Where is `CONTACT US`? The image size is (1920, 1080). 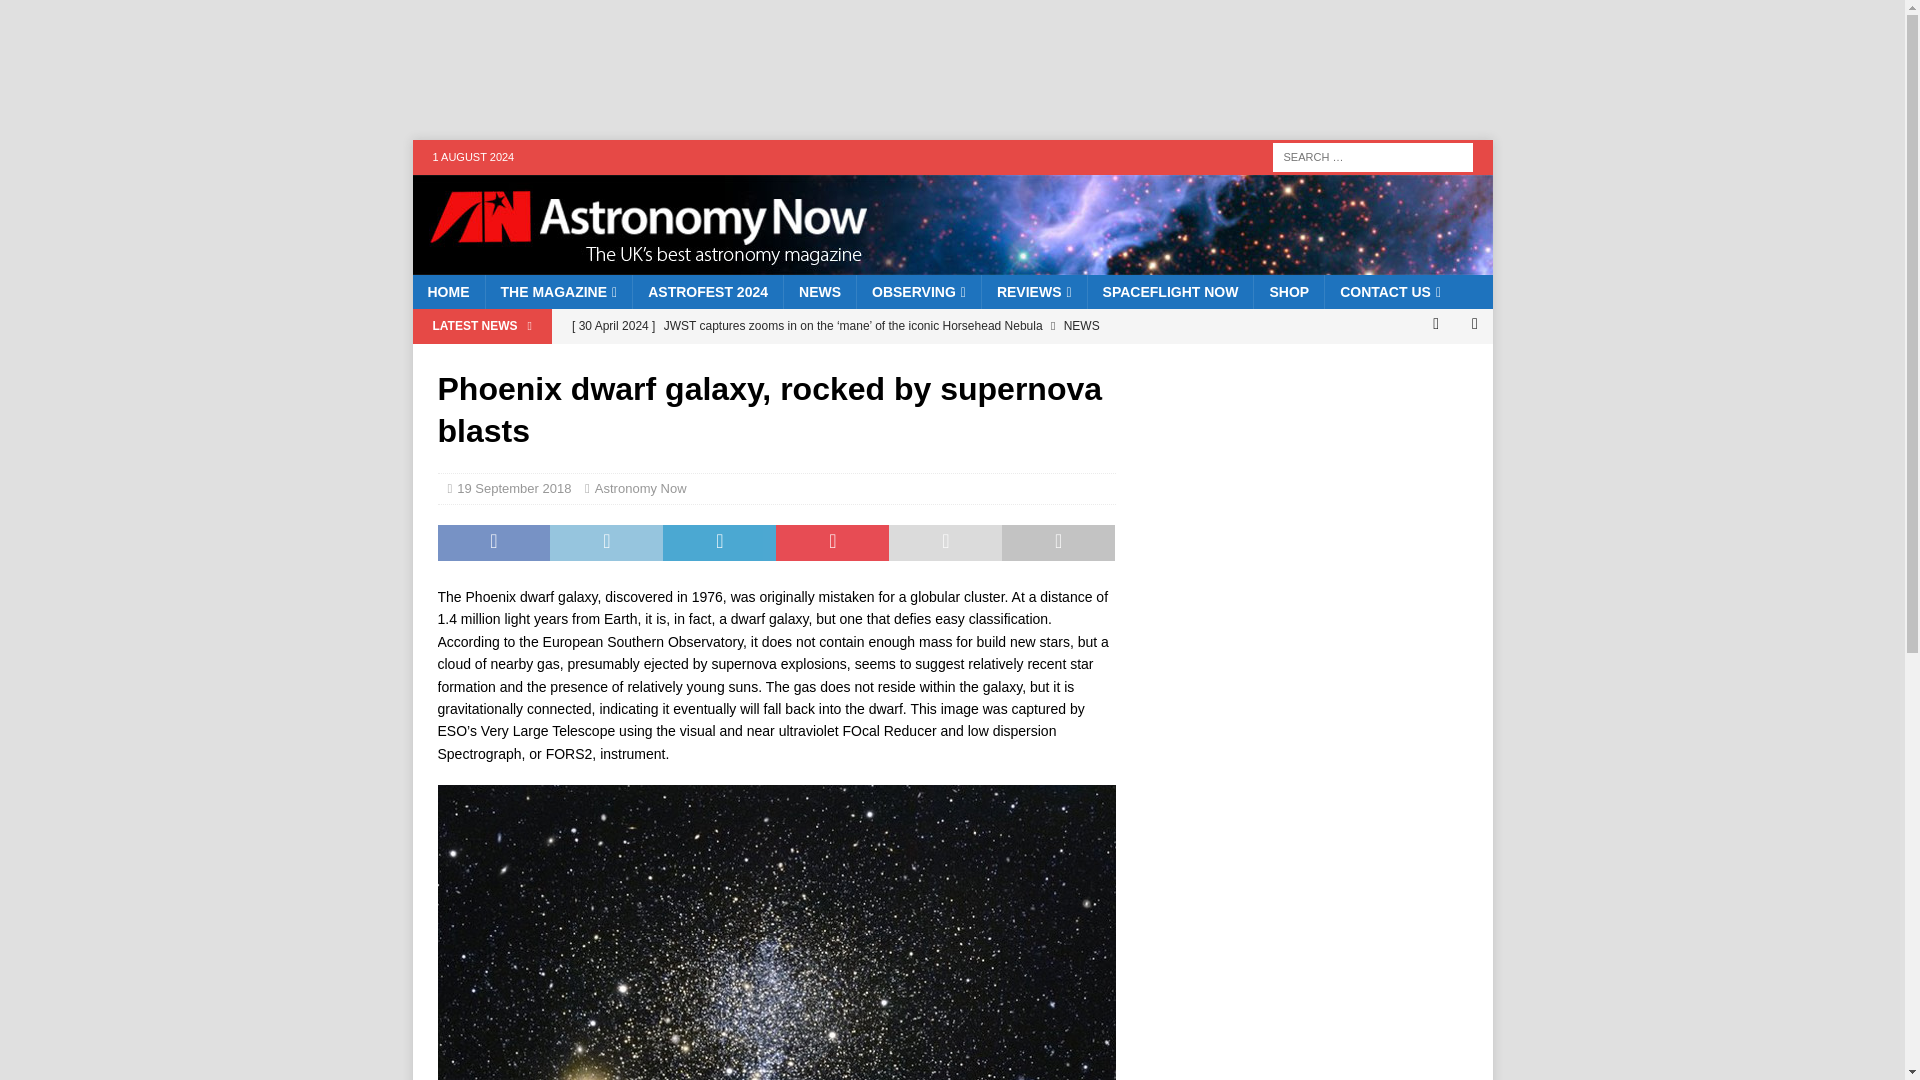
CONTACT US is located at coordinates (1390, 292).